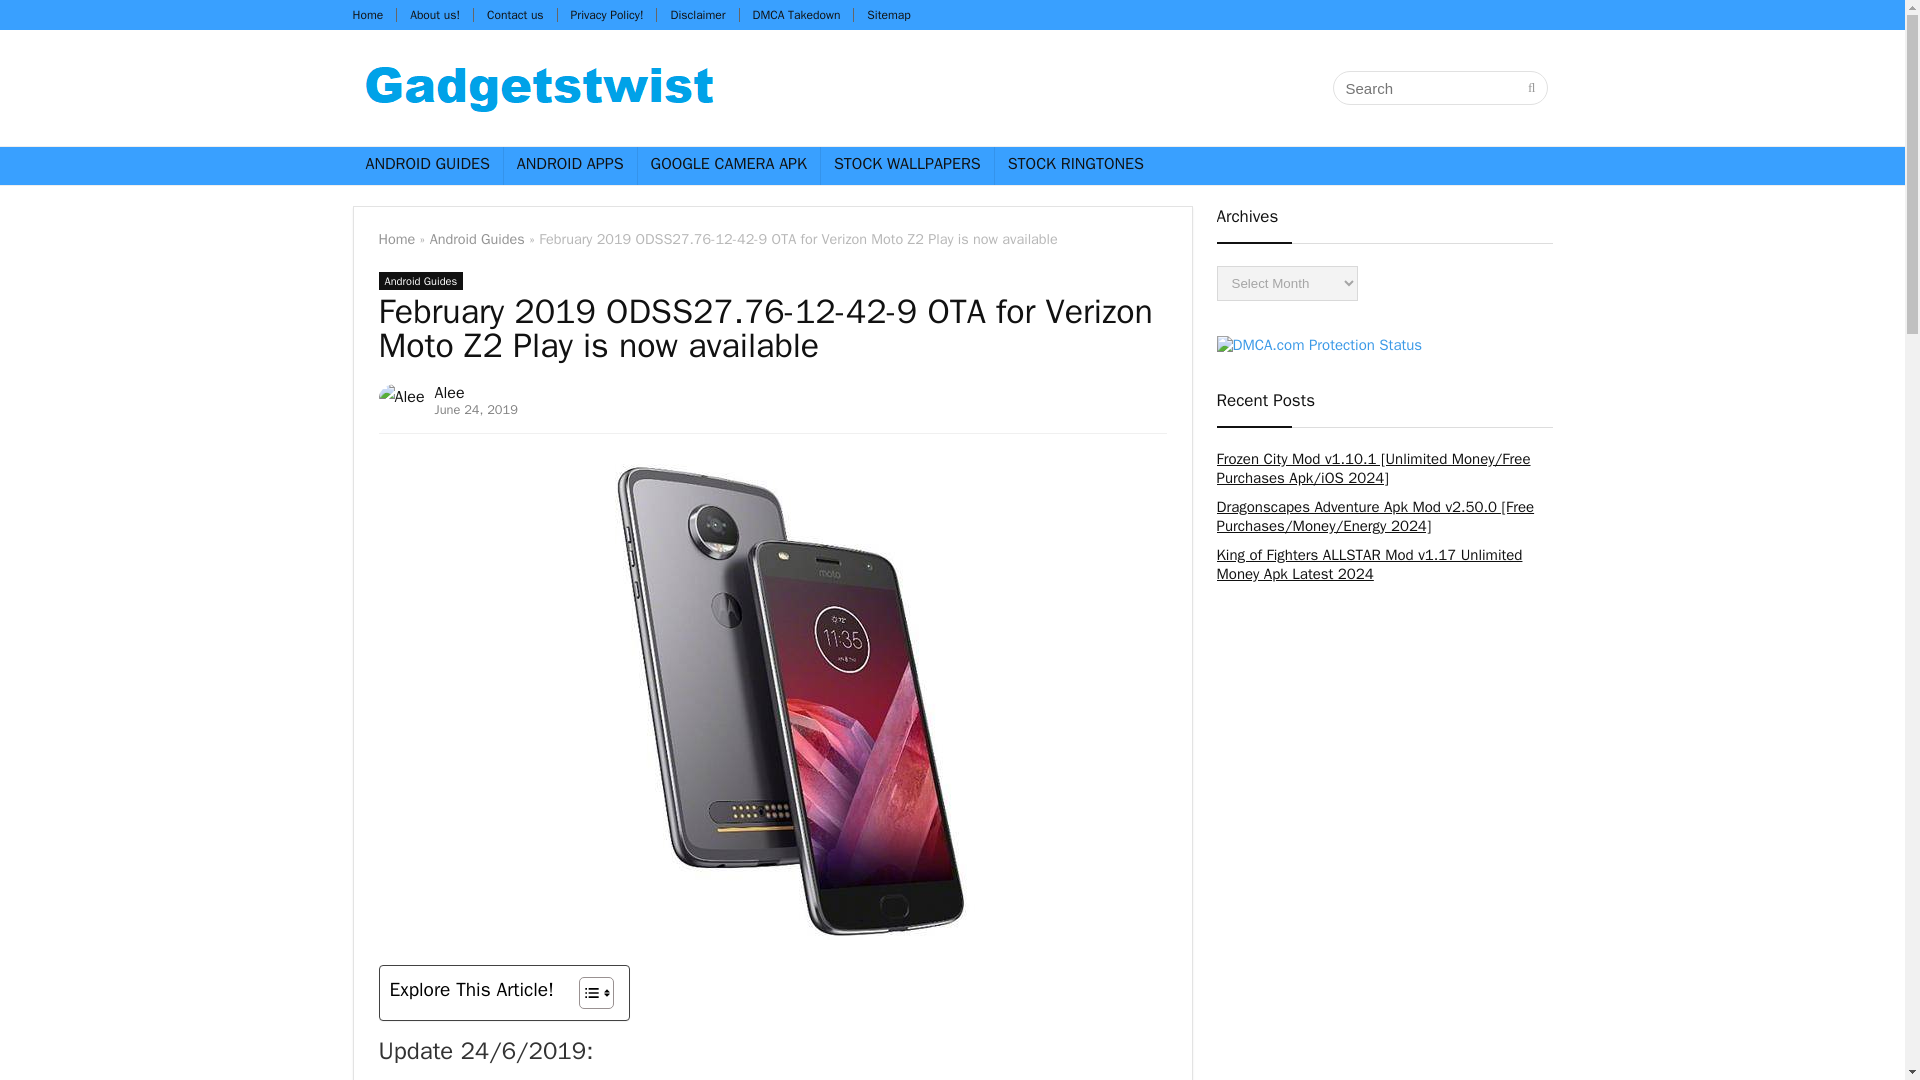 The width and height of the screenshot is (1920, 1080). Describe the element at coordinates (606, 14) in the screenshot. I see `Privacy Policy!` at that location.